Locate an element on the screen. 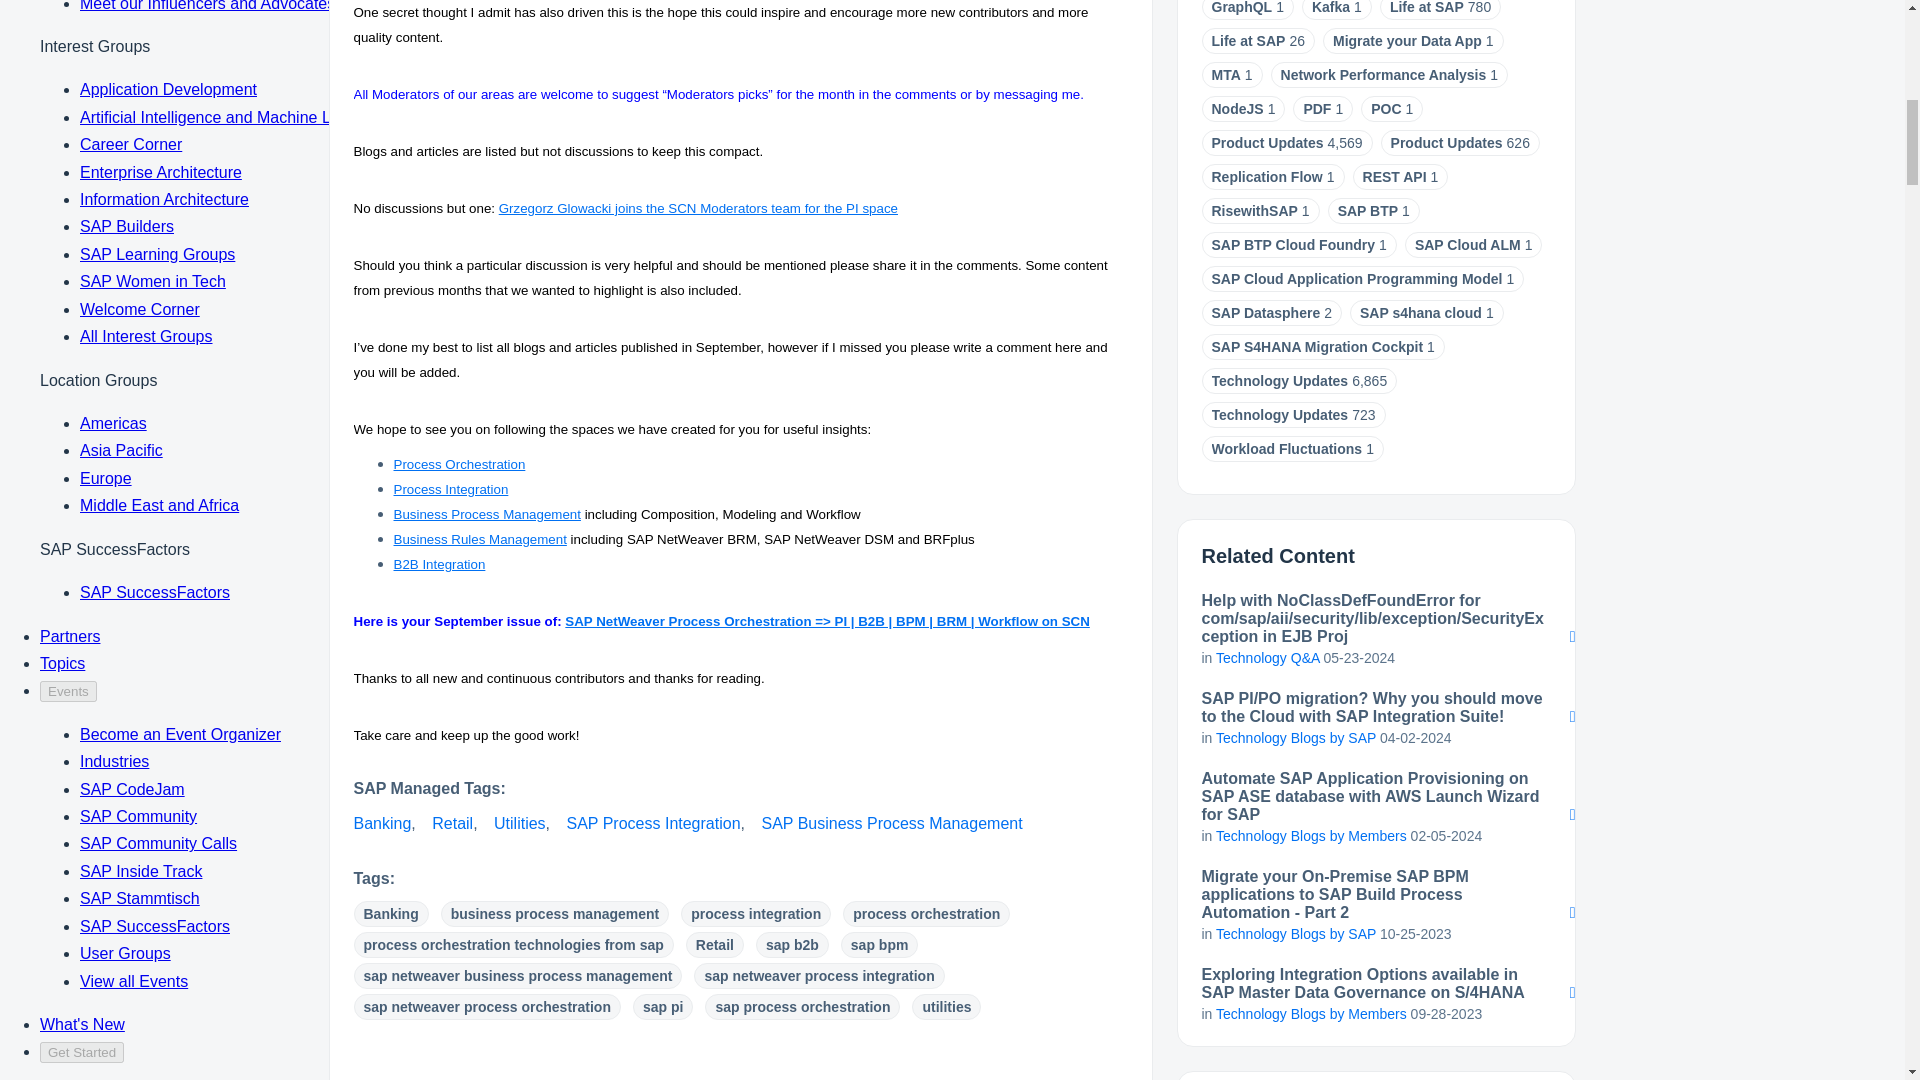  Business Process Management is located at coordinates (487, 514).